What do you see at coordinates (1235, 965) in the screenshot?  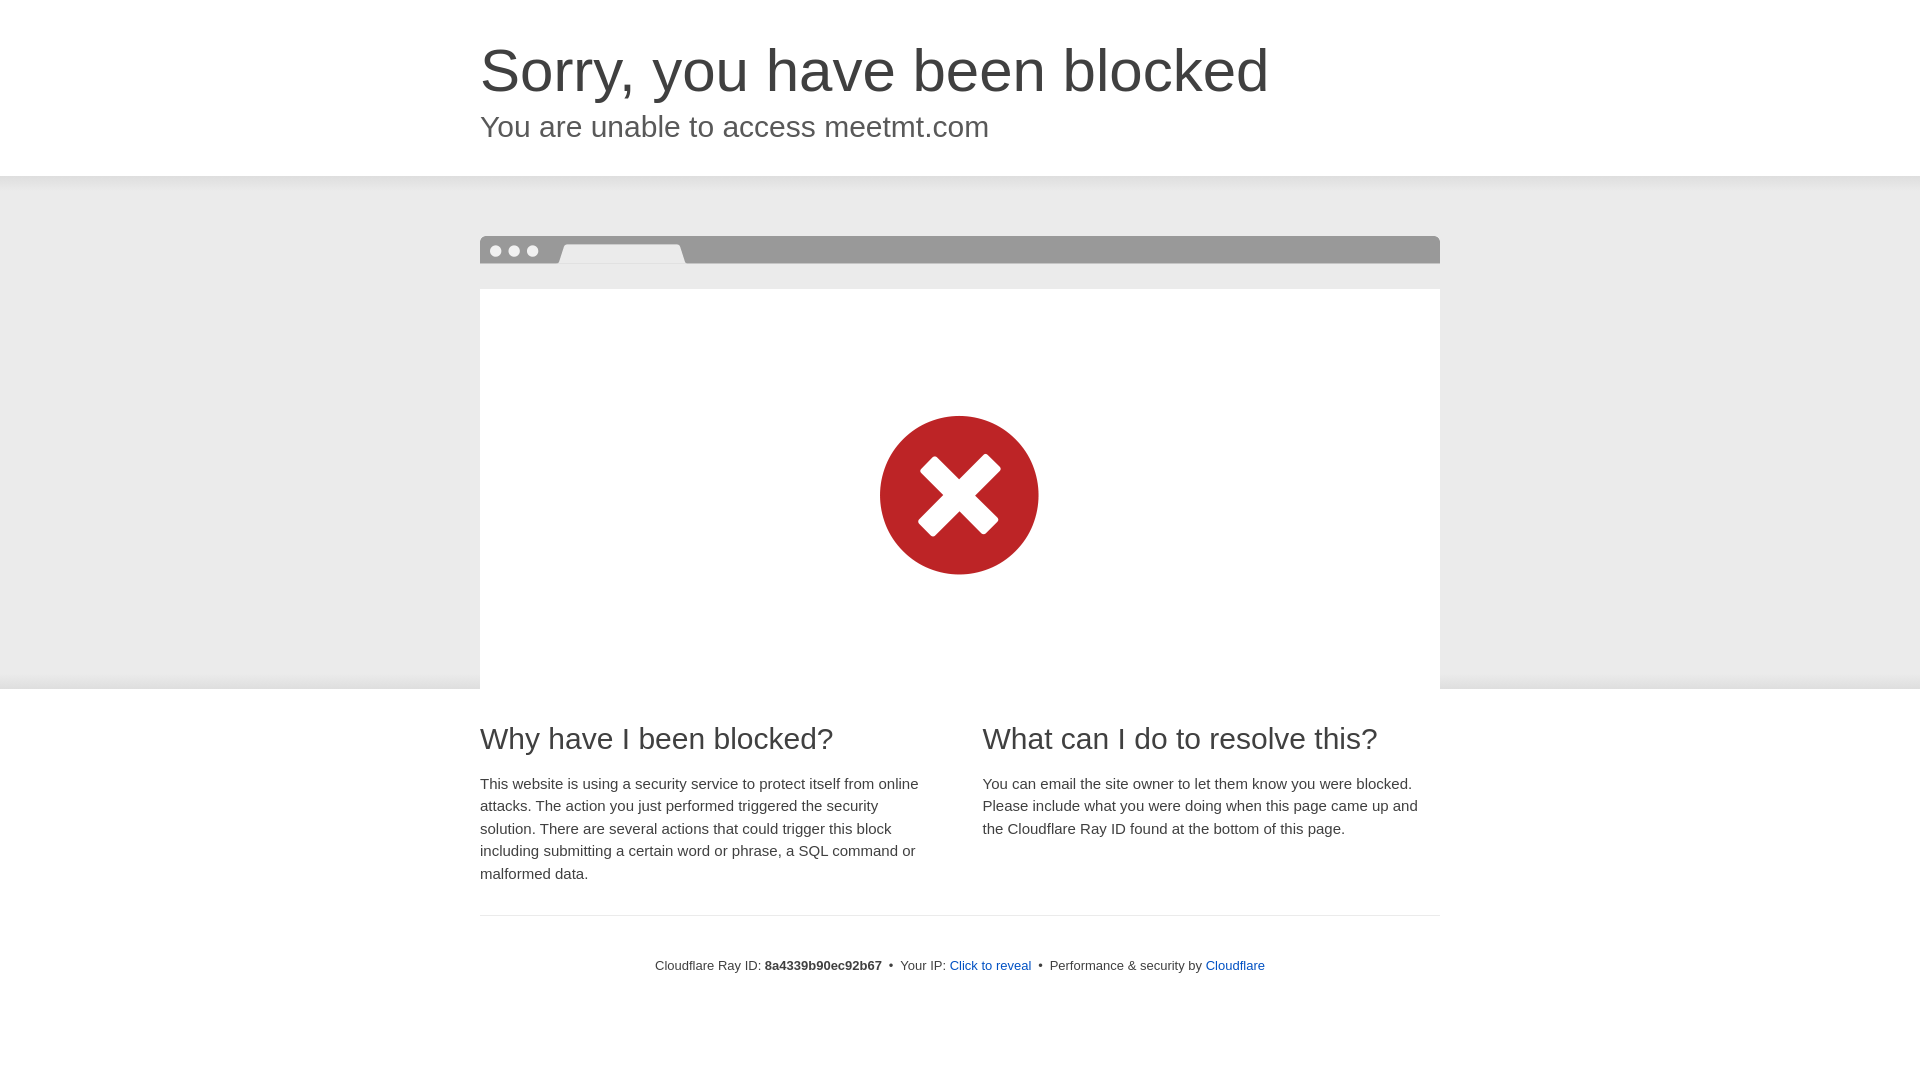 I see `Cloudflare` at bounding box center [1235, 965].